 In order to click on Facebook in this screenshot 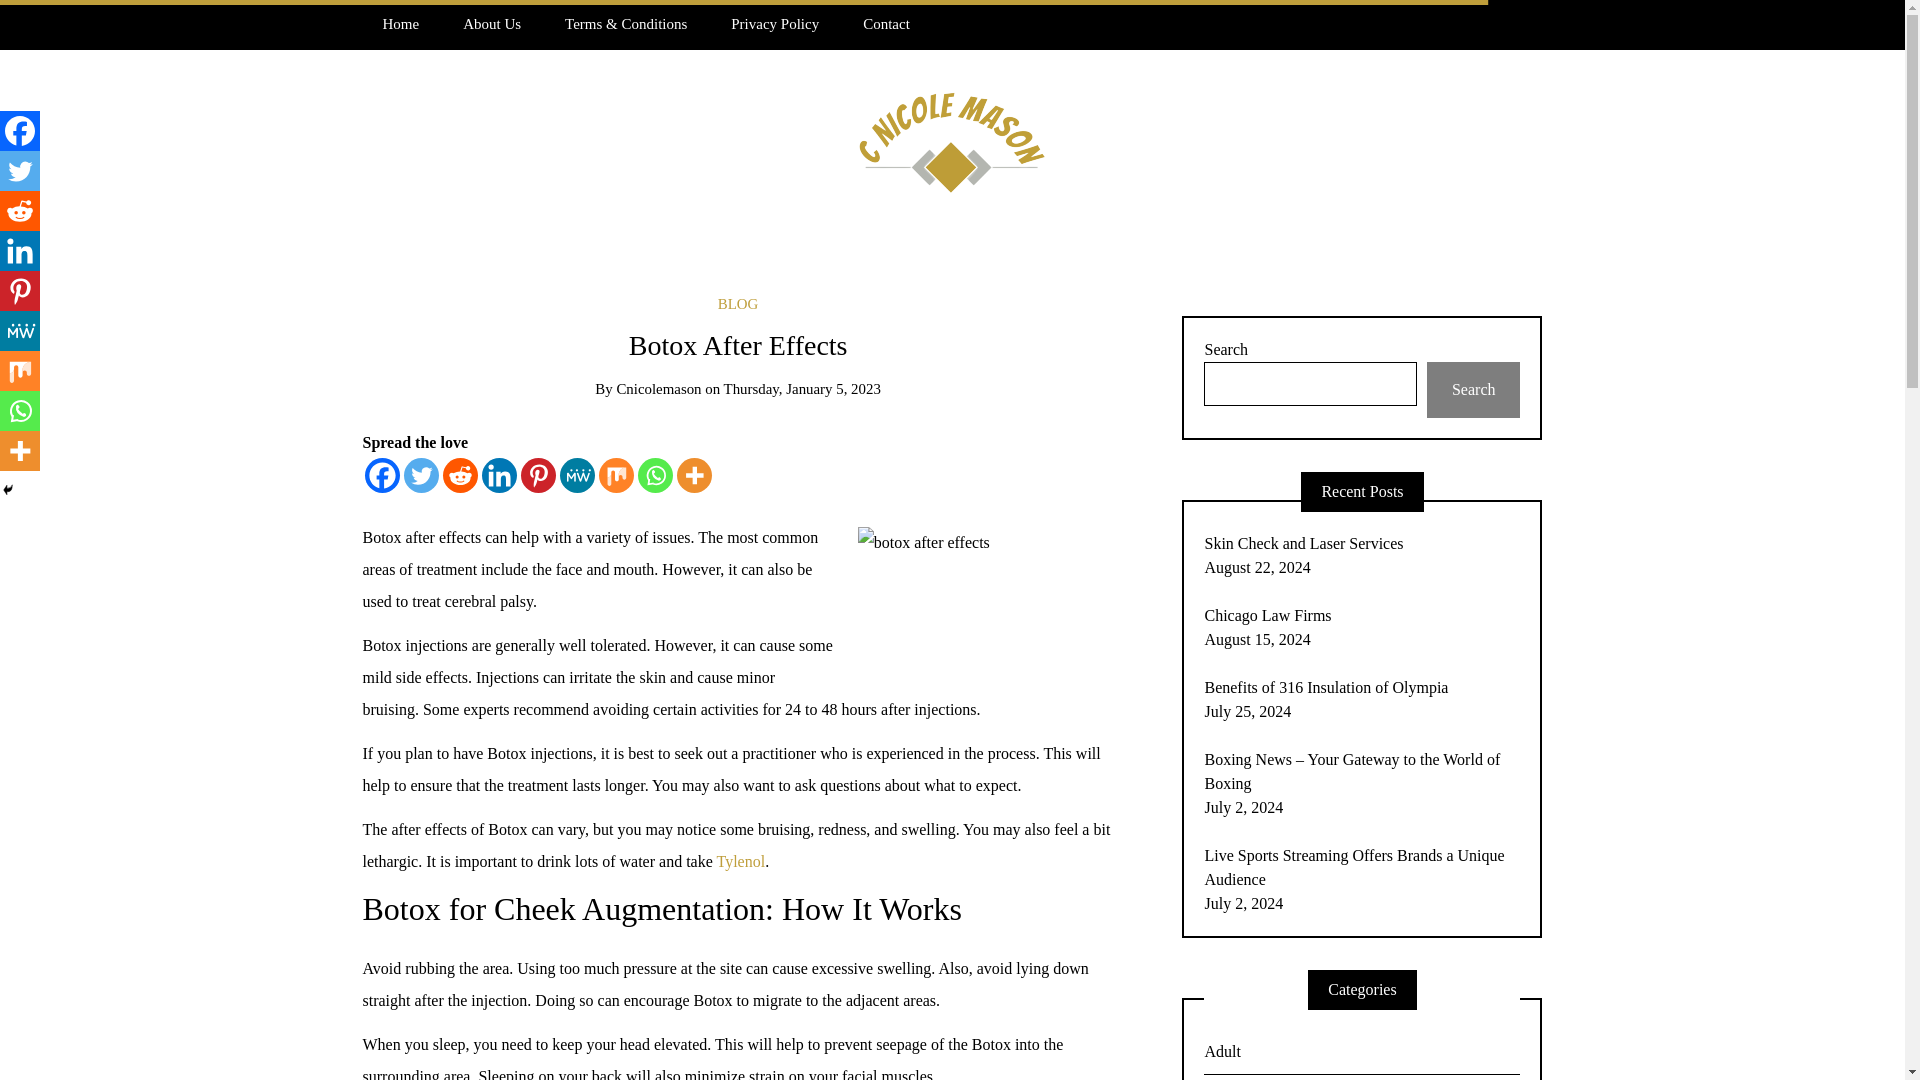, I will do `click(20, 131)`.